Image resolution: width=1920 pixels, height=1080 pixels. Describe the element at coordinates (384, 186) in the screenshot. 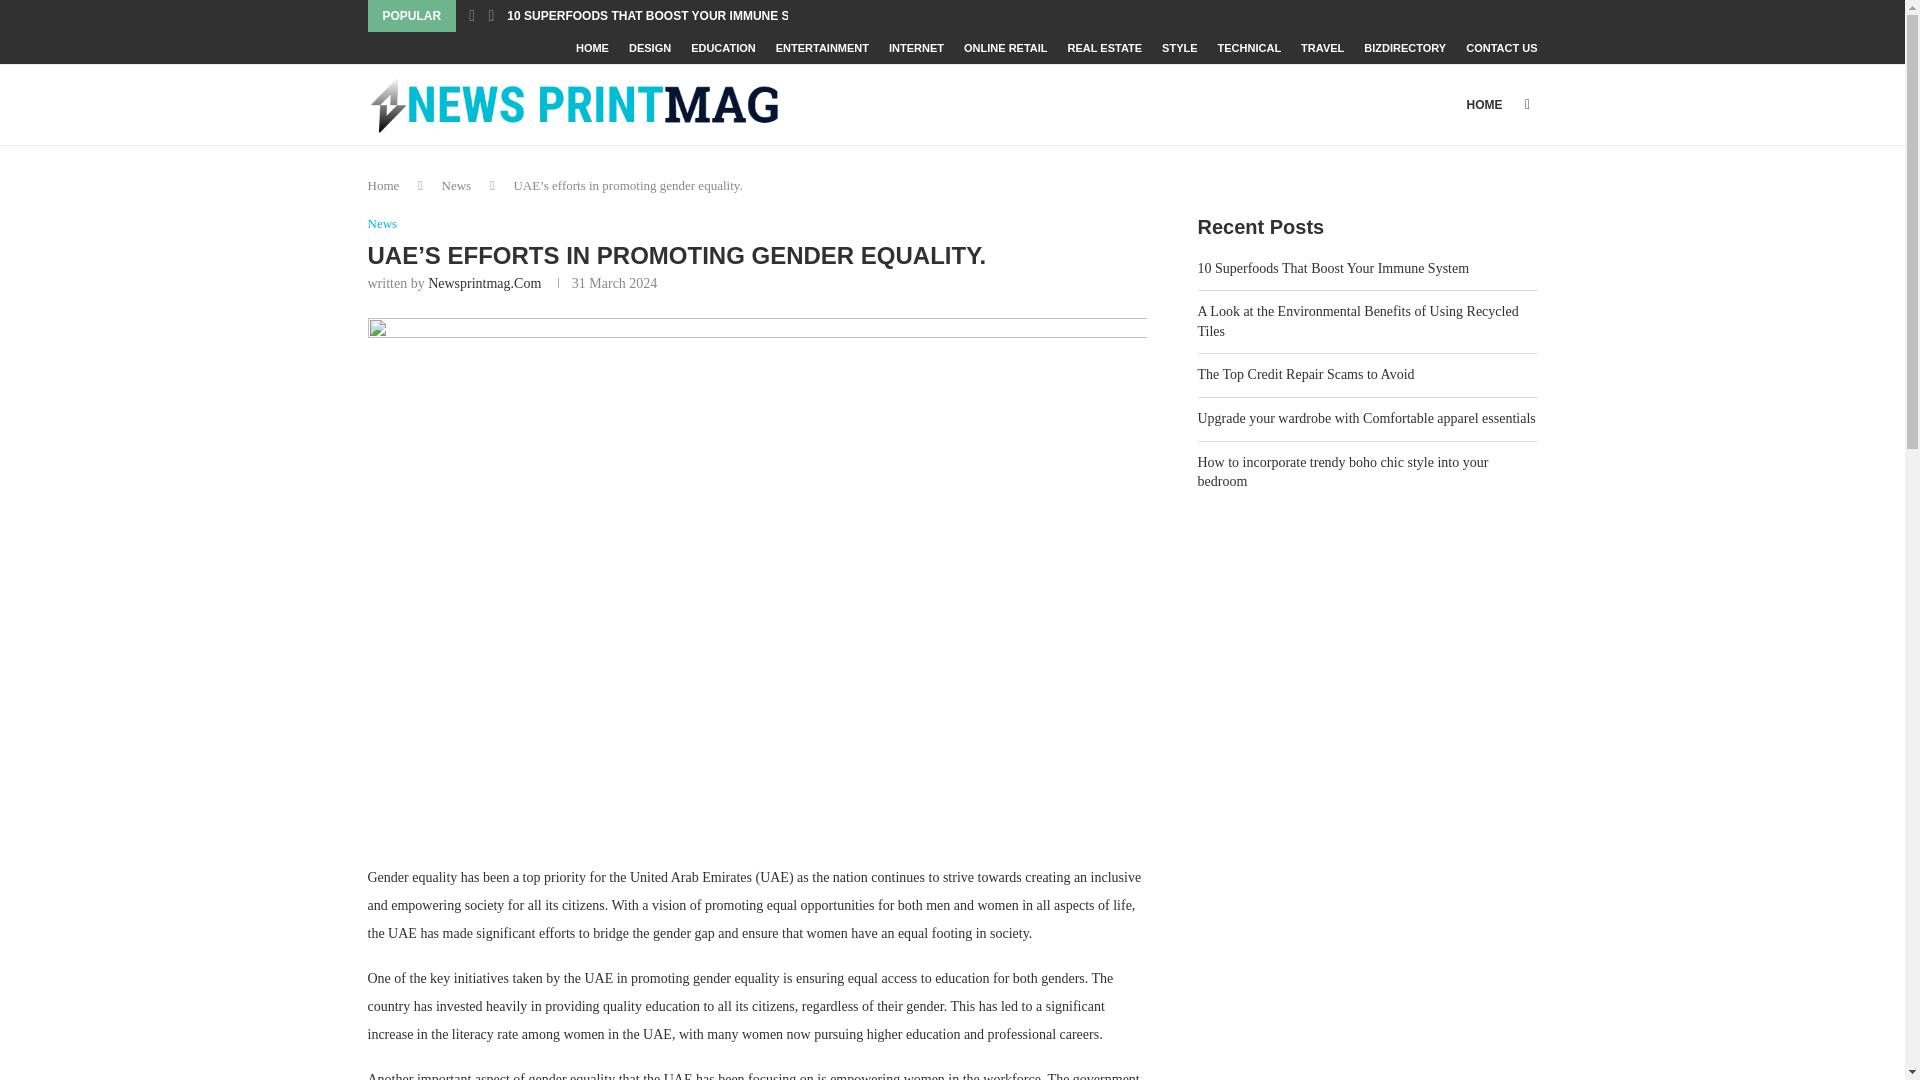

I see `Home` at that location.